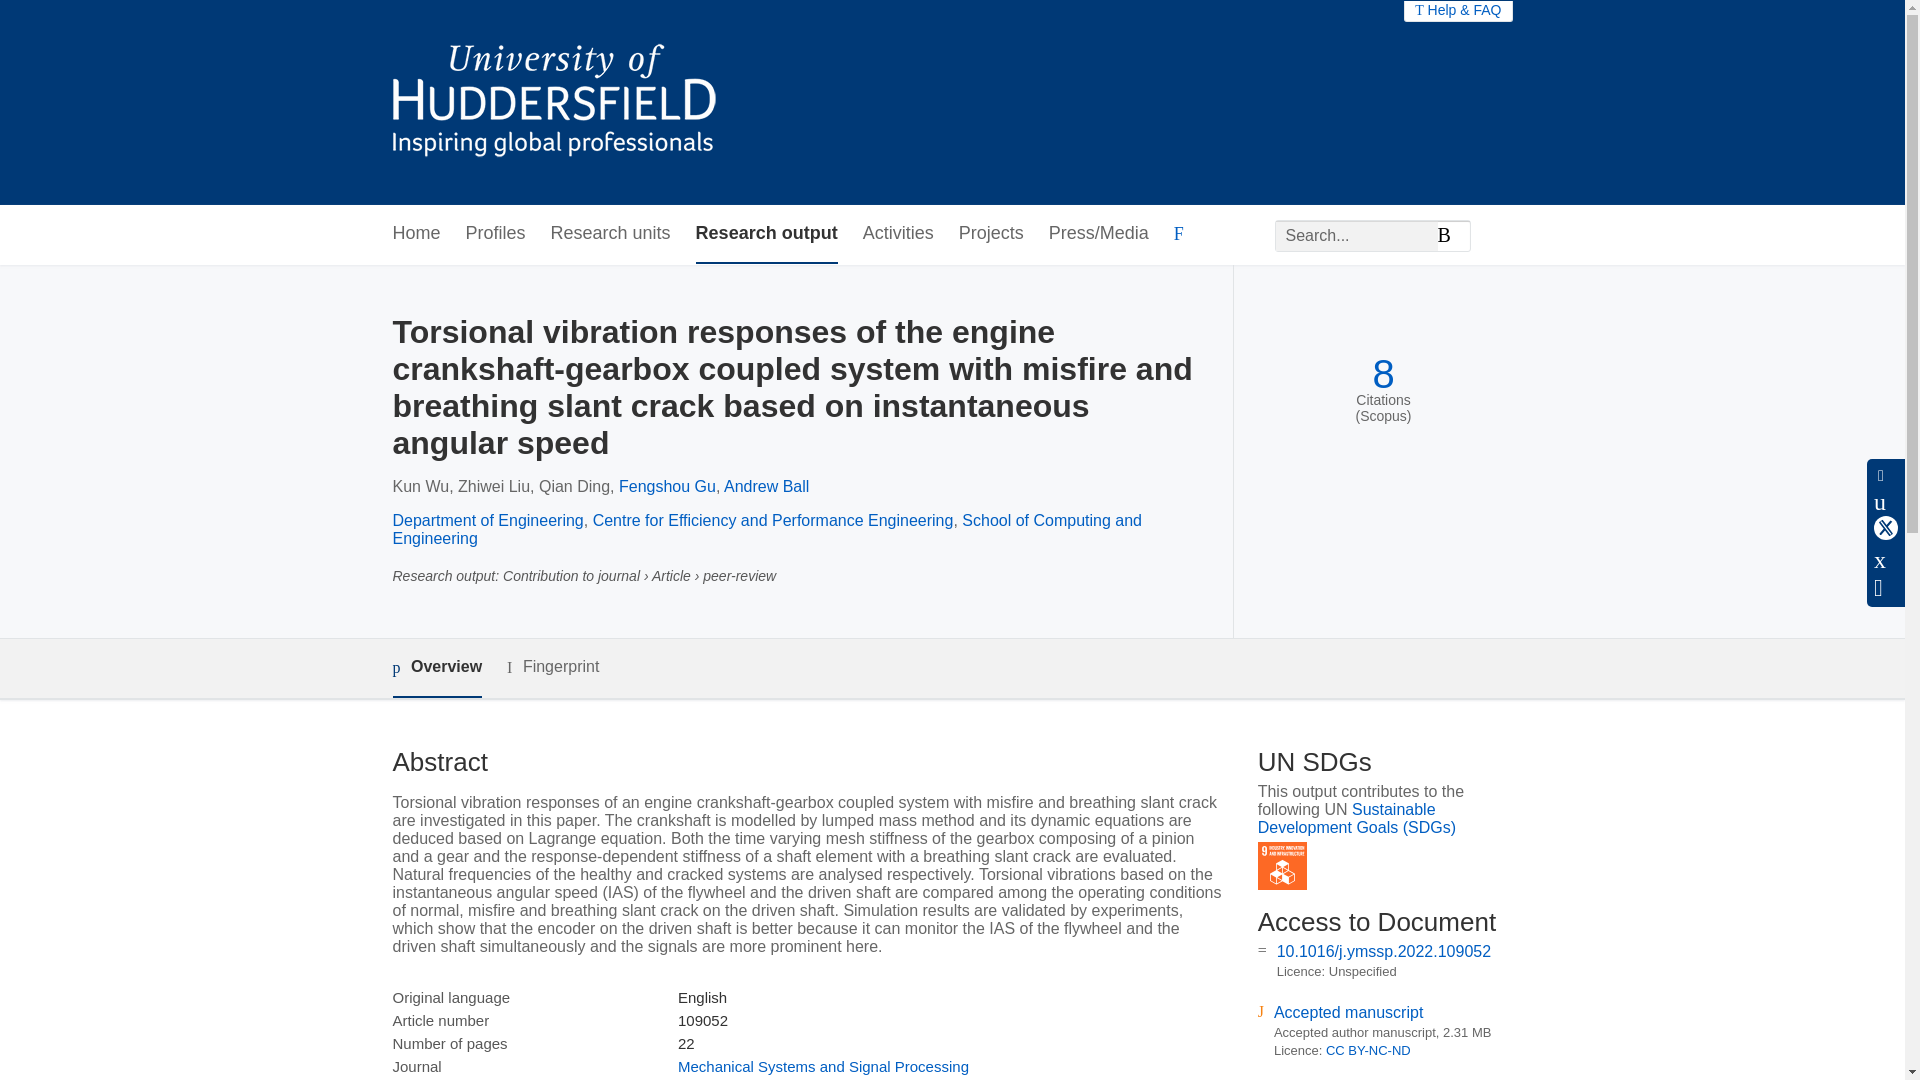 The width and height of the screenshot is (1920, 1080). Describe the element at coordinates (496, 234) in the screenshot. I see `Profiles` at that location.